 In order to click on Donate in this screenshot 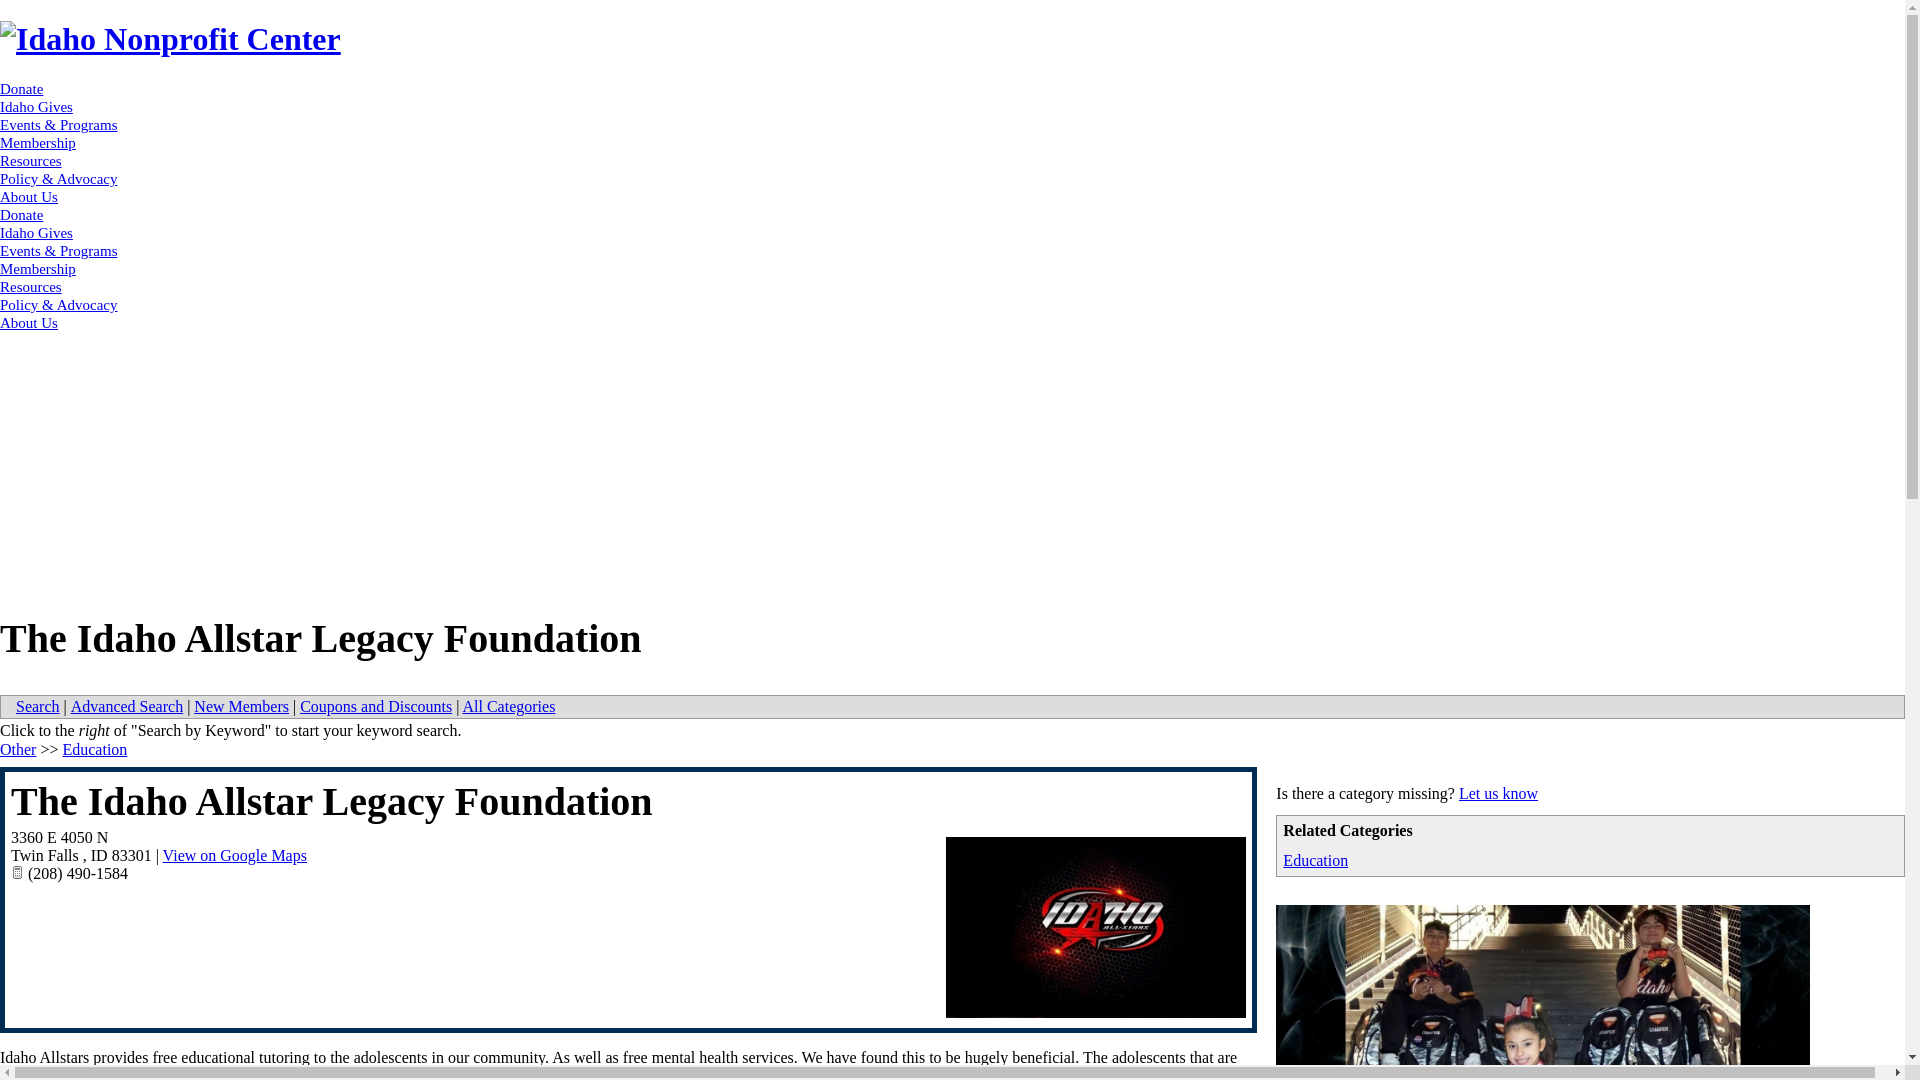, I will do `click(21, 89)`.